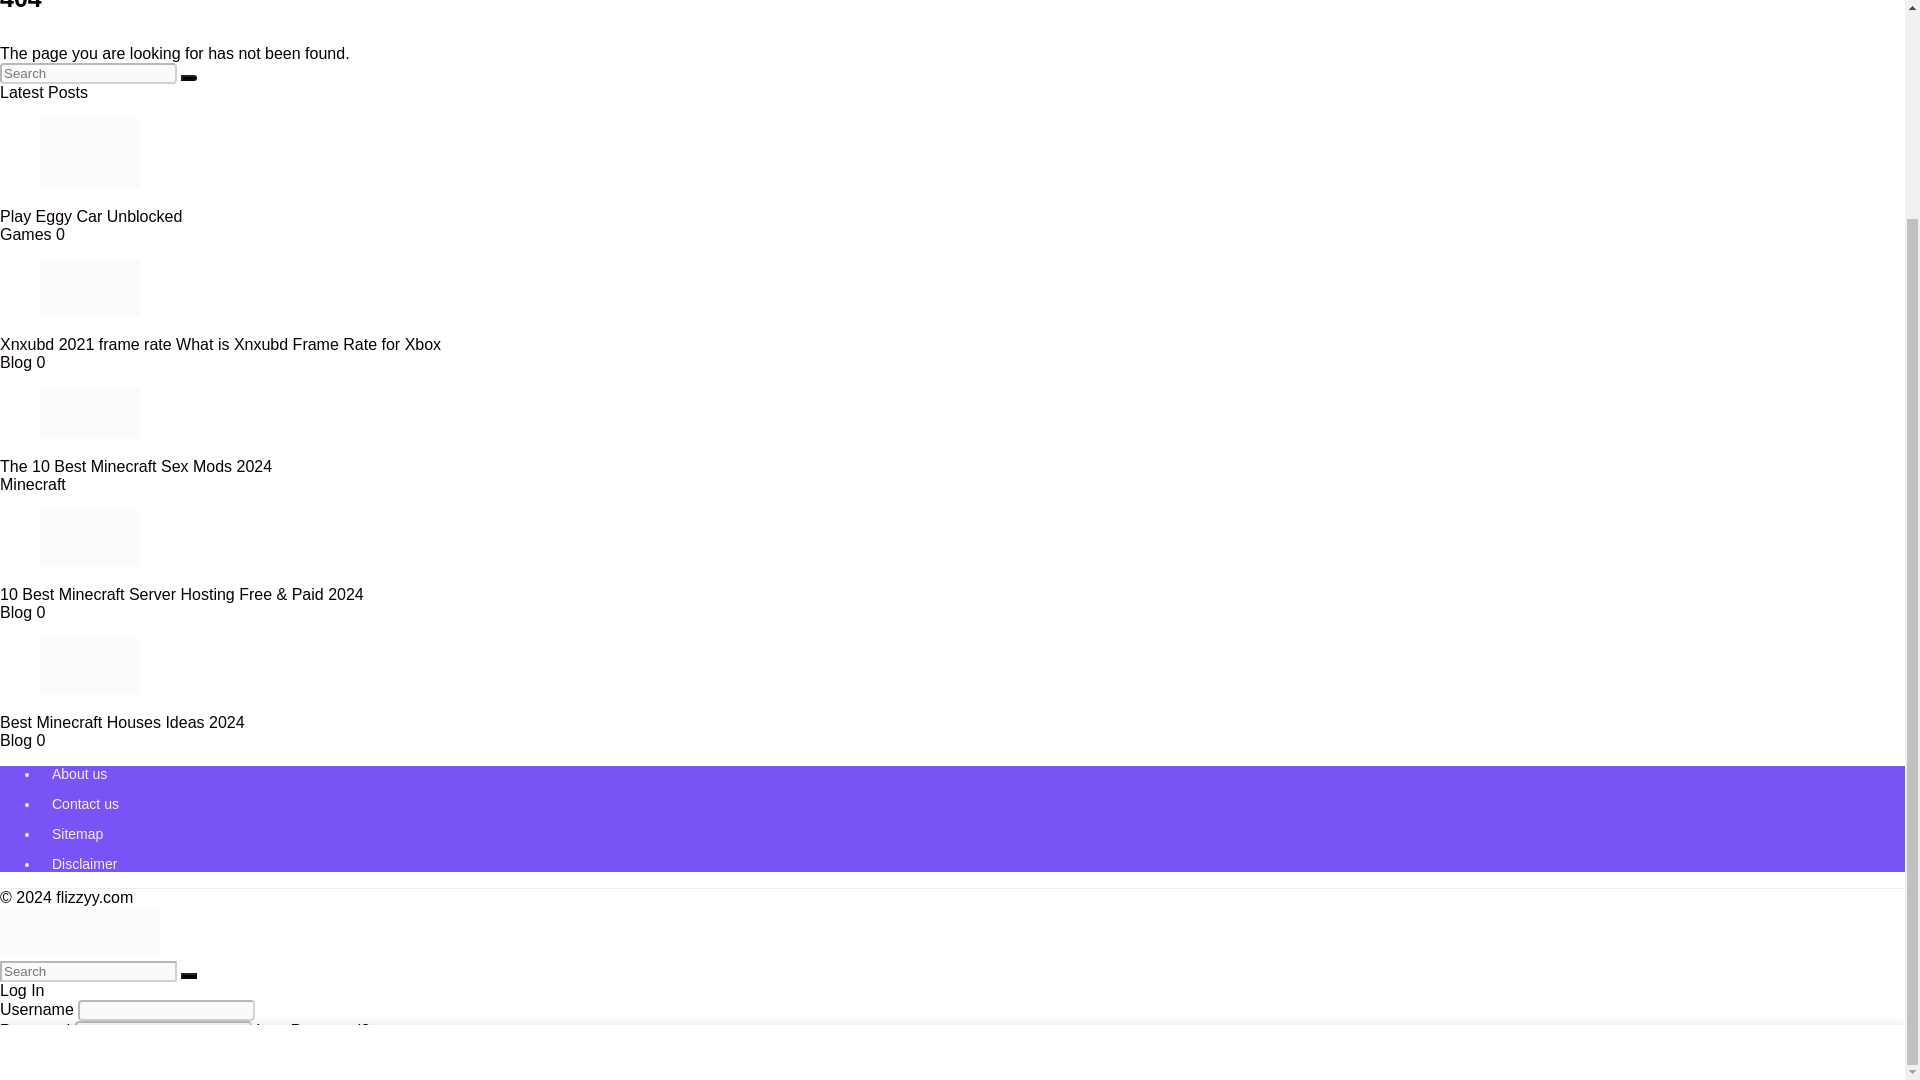 Image resolution: width=1920 pixels, height=1080 pixels. I want to click on Blog, so click(16, 612).